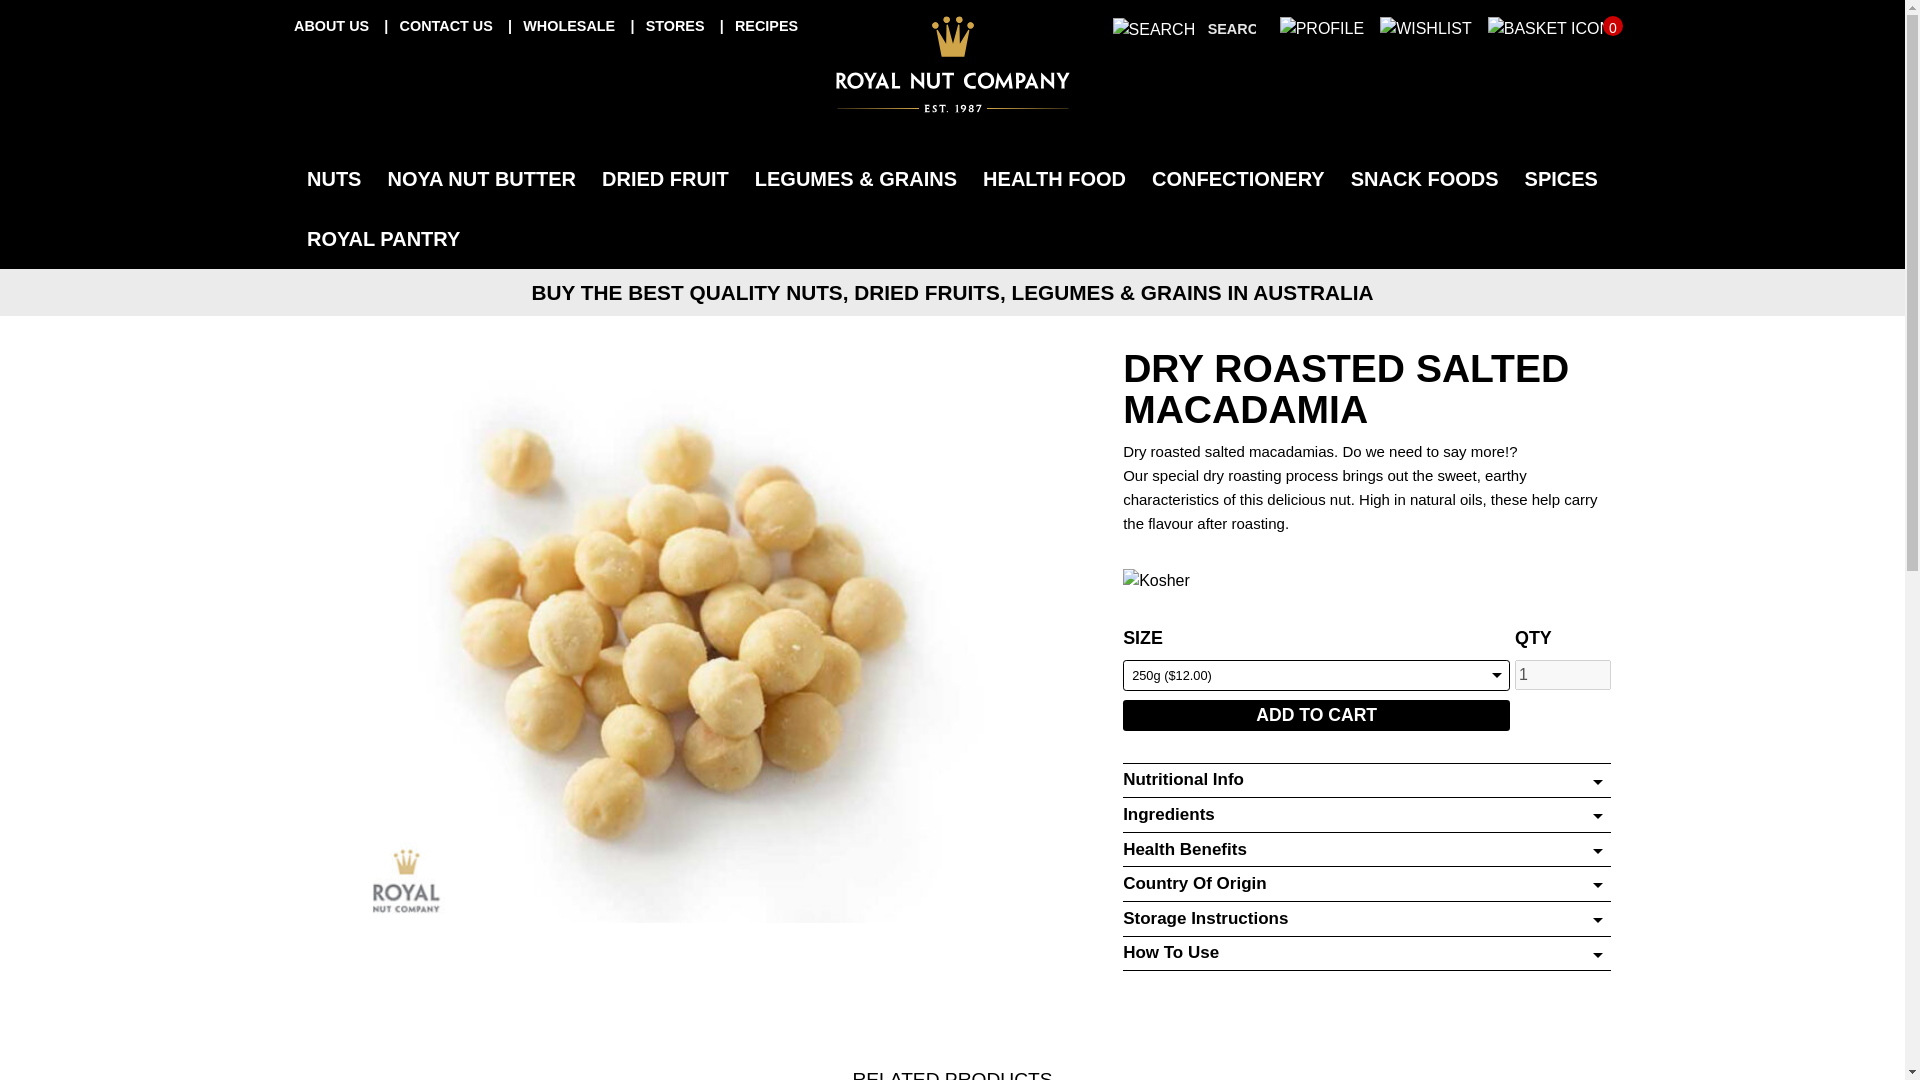 The image size is (1920, 1080). What do you see at coordinates (952, 64) in the screenshot?
I see `RNC` at bounding box center [952, 64].